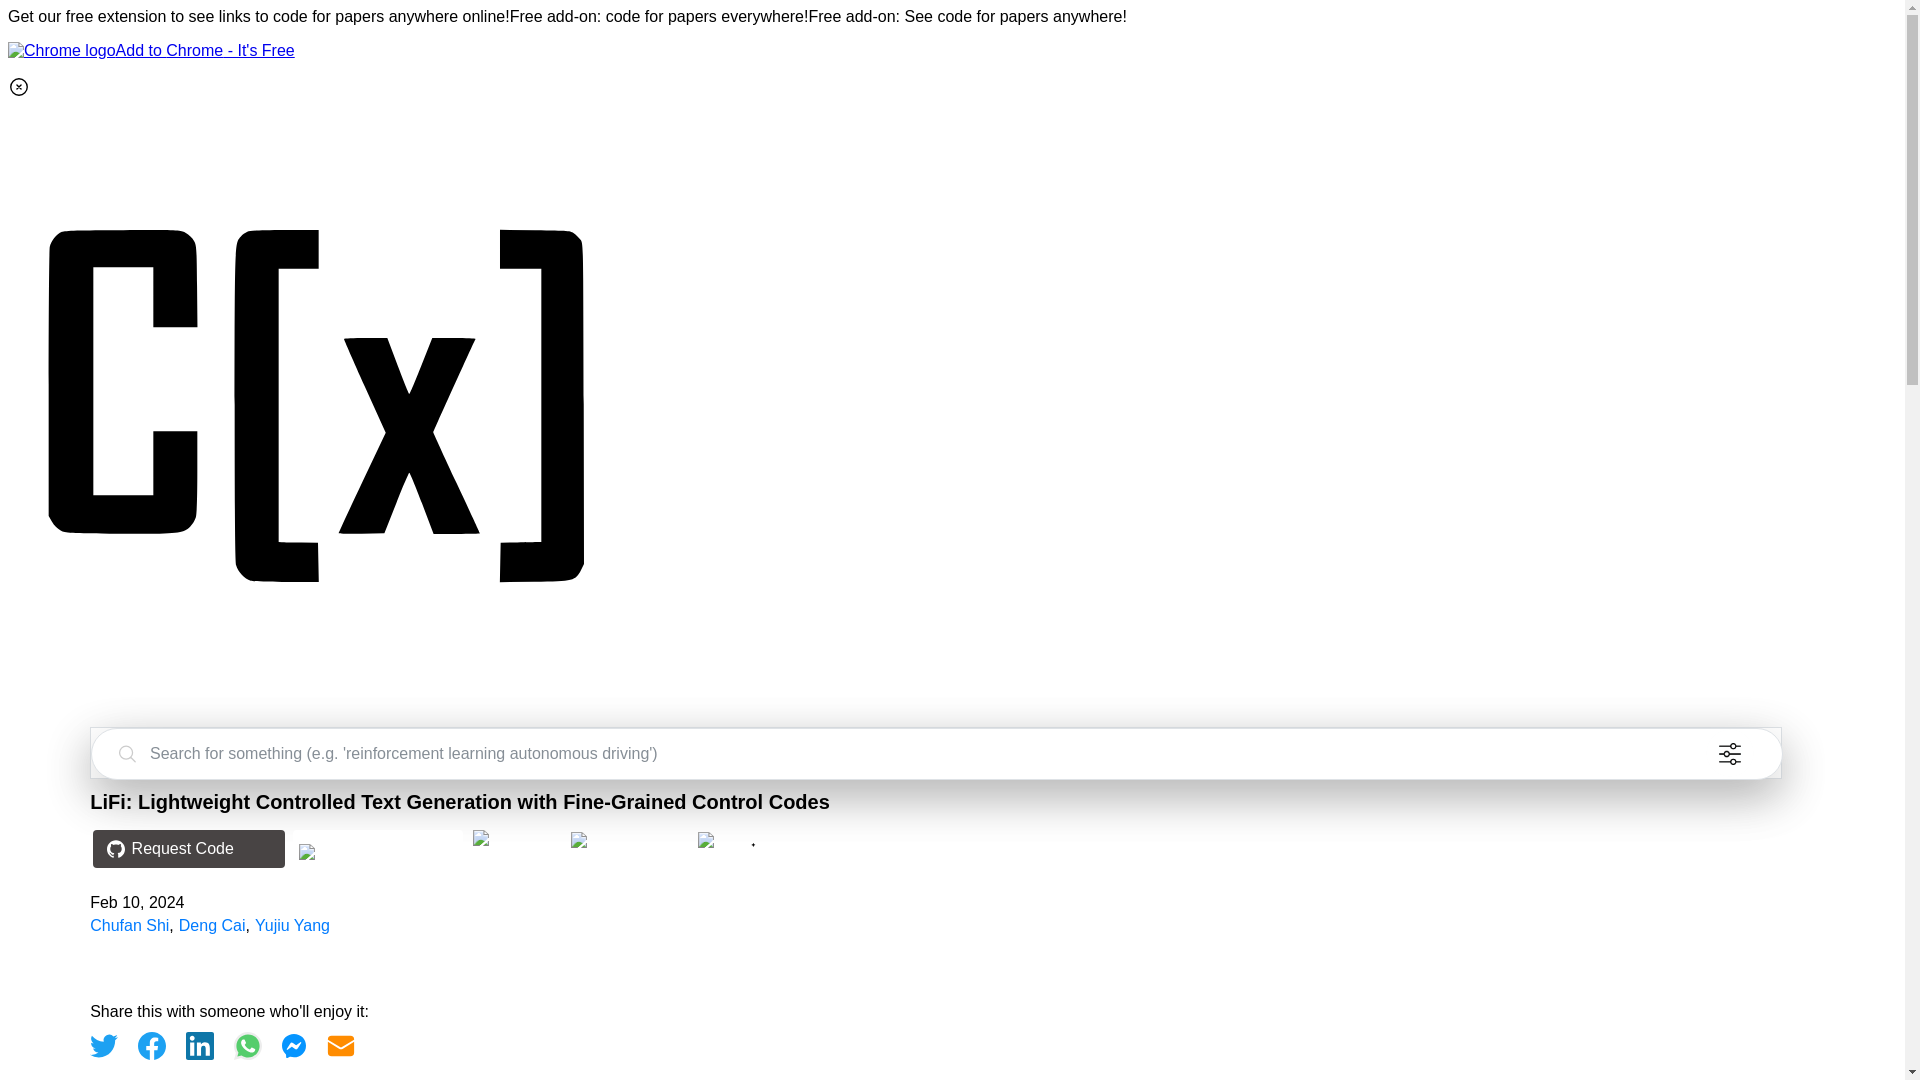 The image size is (1920, 1080). I want to click on Request Code, so click(183, 852).